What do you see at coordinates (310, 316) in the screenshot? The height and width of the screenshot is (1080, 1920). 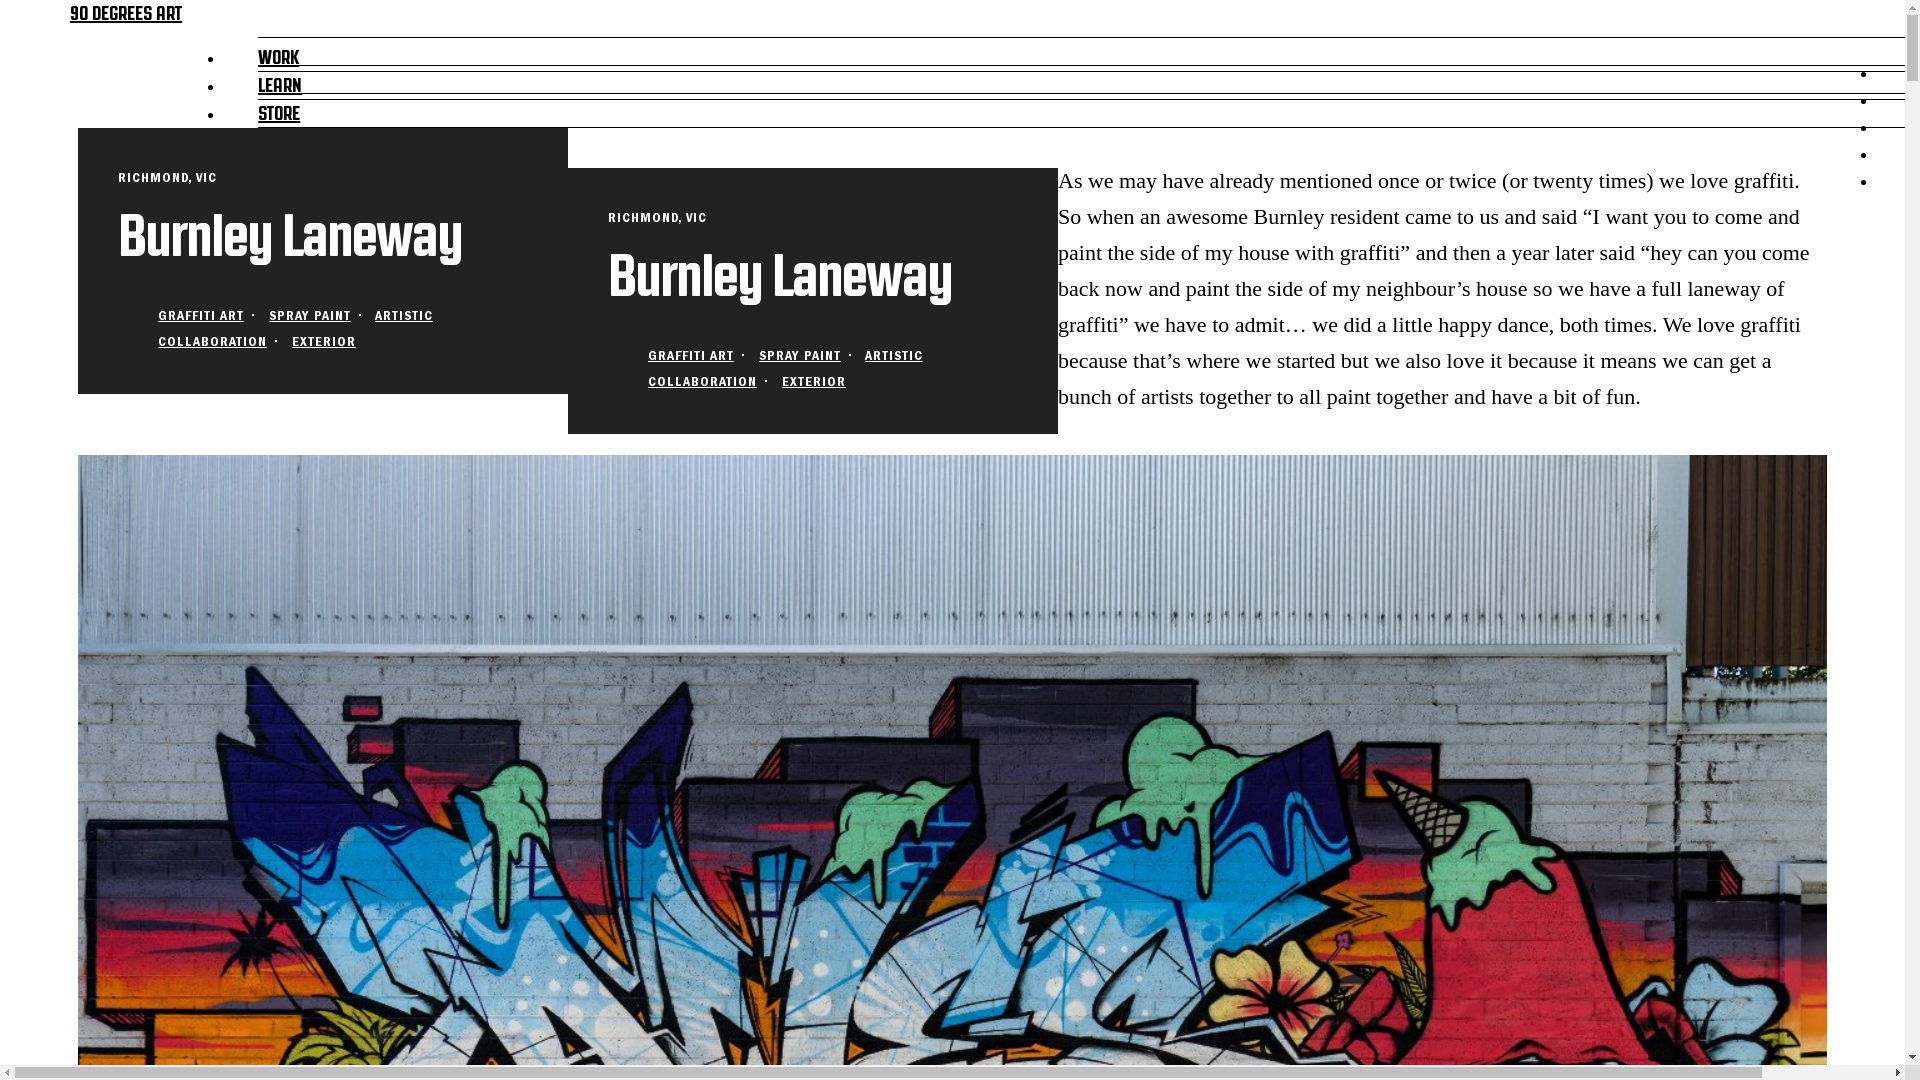 I see `SPRAY PAINT` at bounding box center [310, 316].